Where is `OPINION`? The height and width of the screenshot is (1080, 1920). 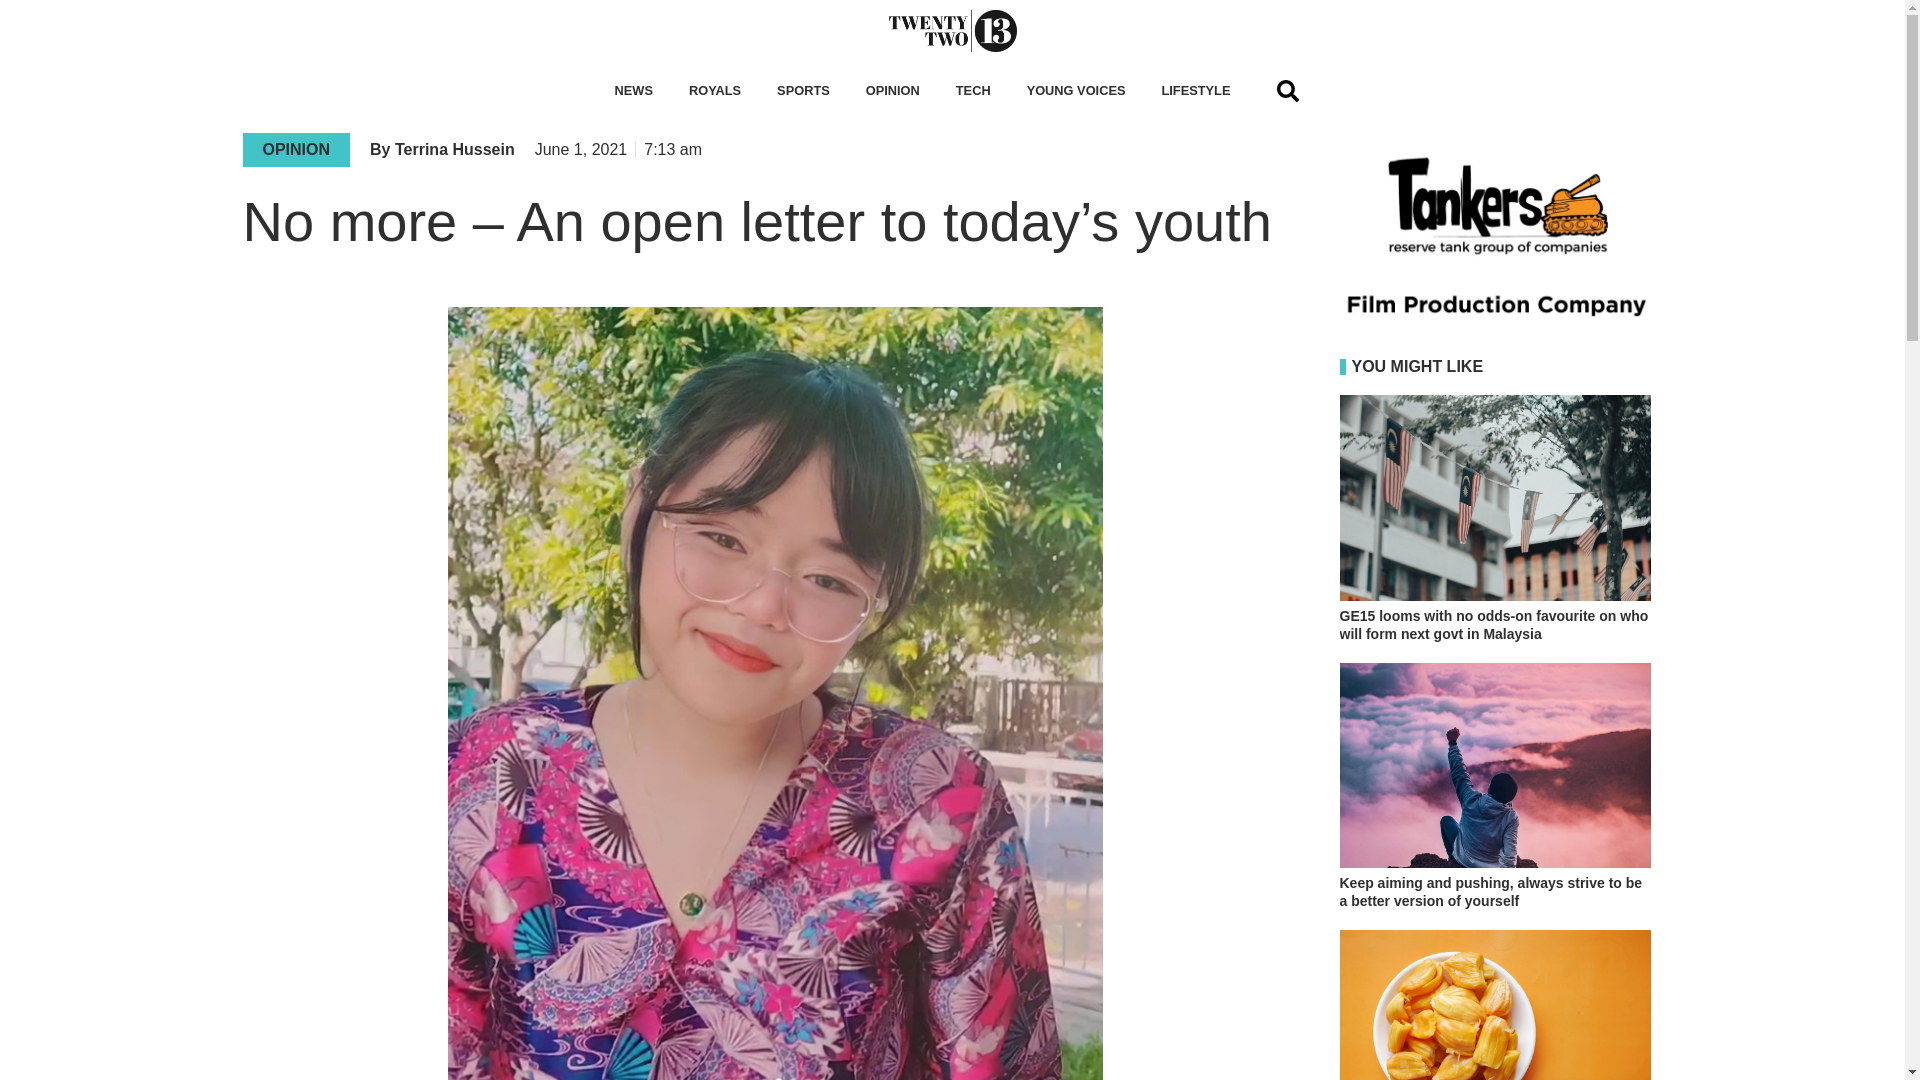
OPINION is located at coordinates (893, 91).